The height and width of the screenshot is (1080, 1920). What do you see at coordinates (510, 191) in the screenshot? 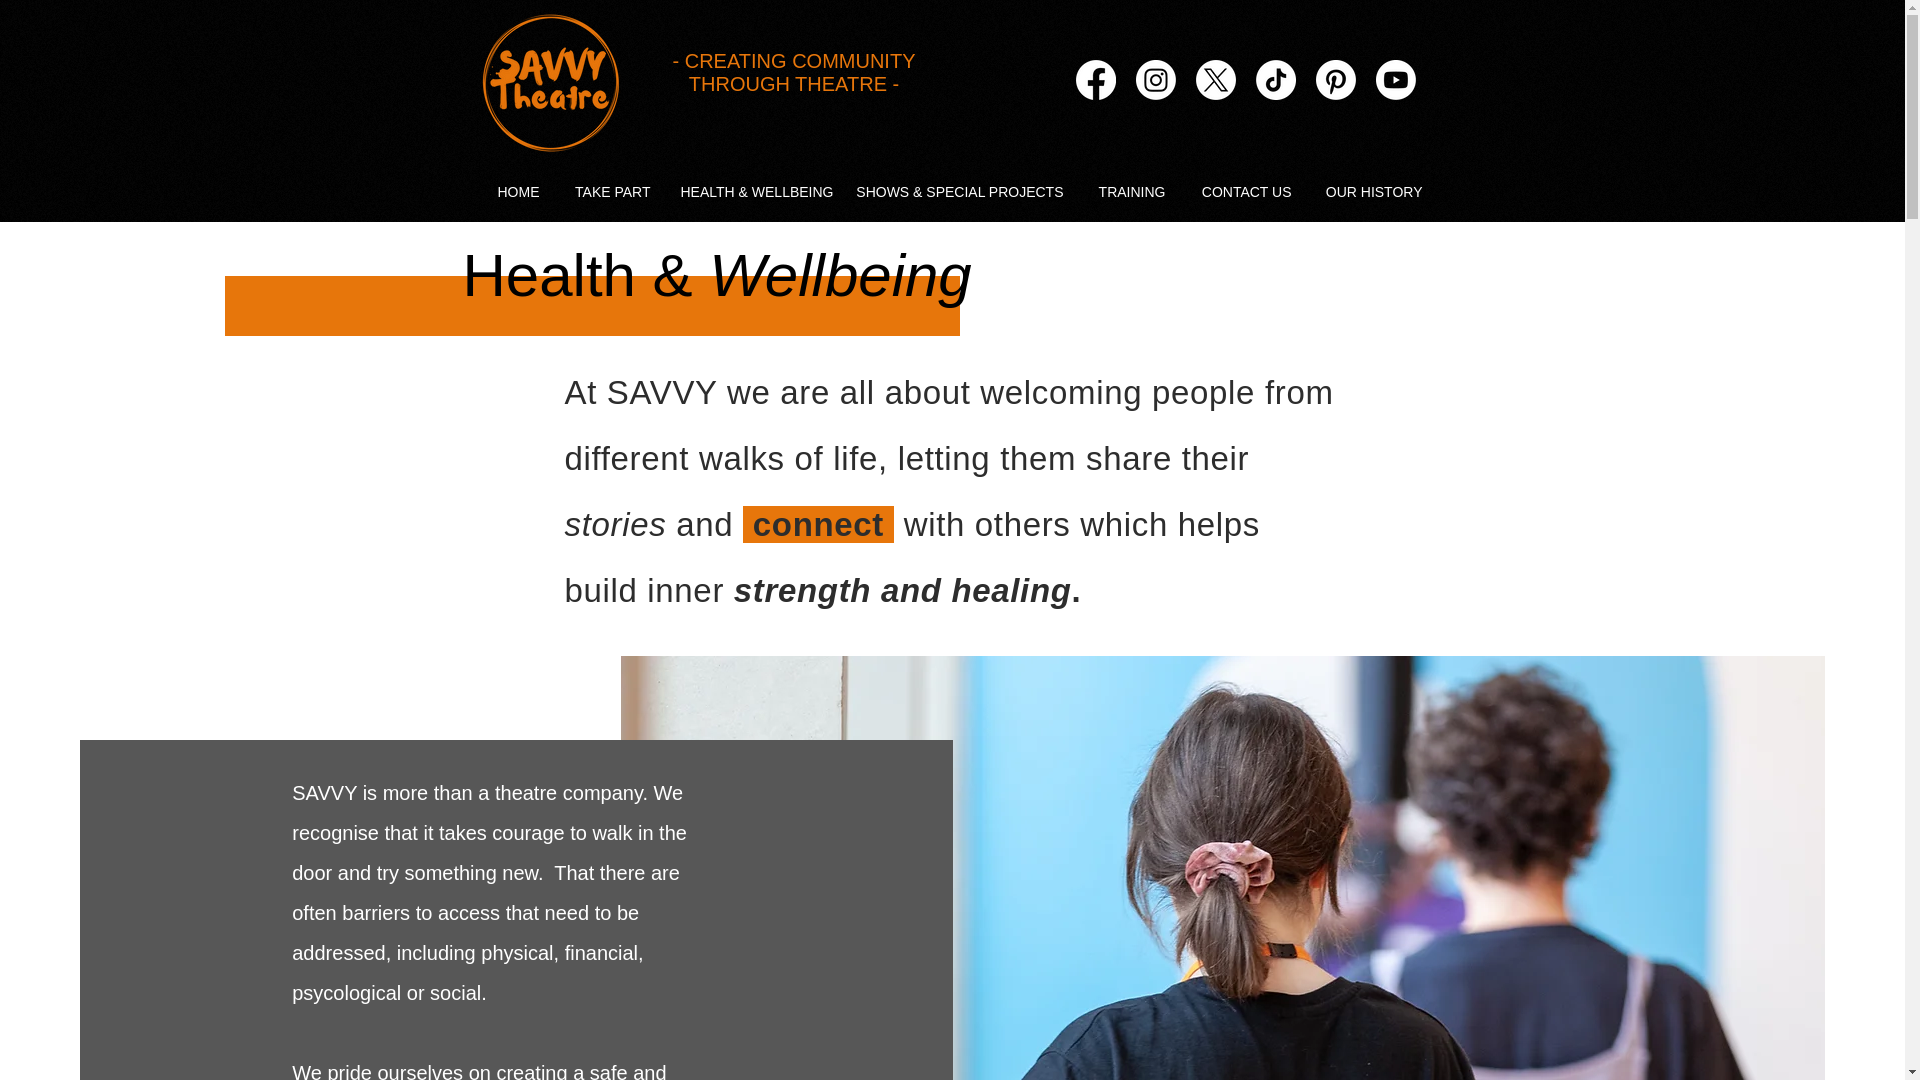
I see `HOME` at bounding box center [510, 191].